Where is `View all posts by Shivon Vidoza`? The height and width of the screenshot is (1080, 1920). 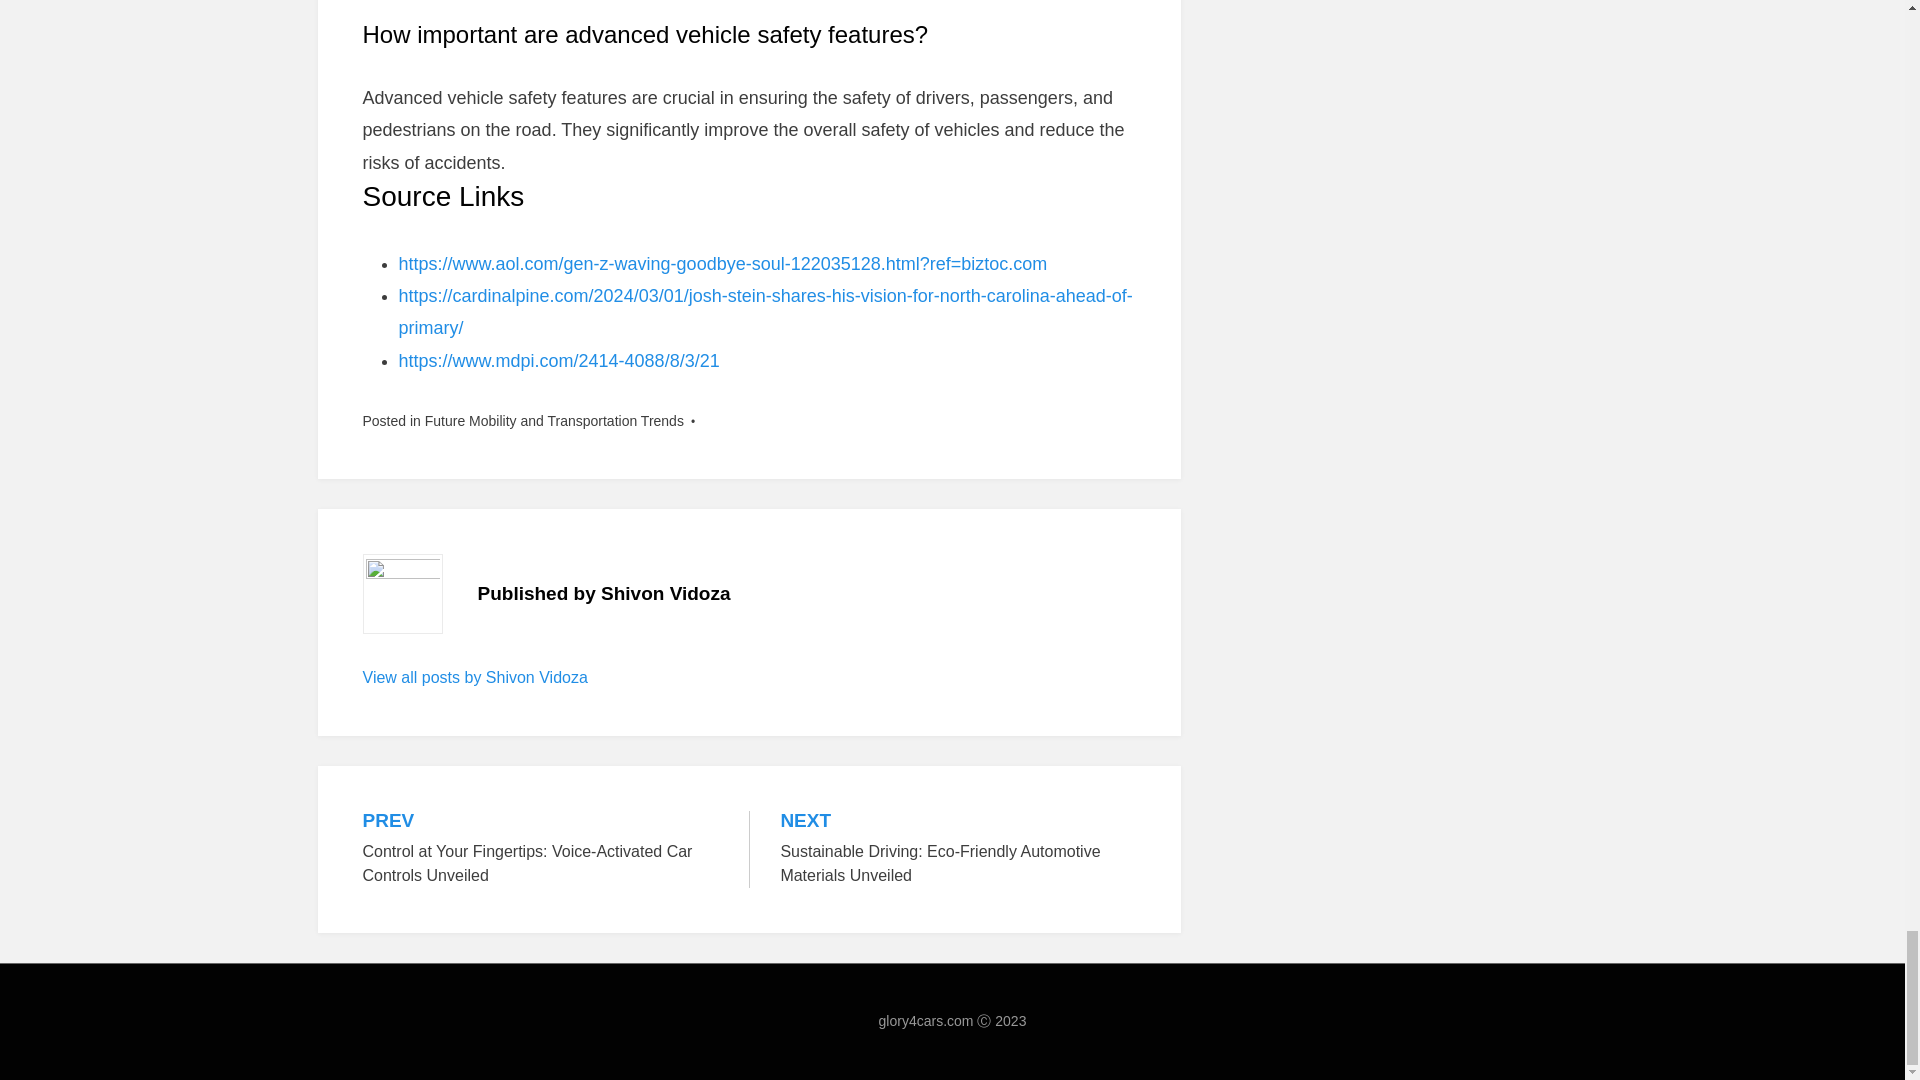
View all posts by Shivon Vidoza is located at coordinates (474, 676).